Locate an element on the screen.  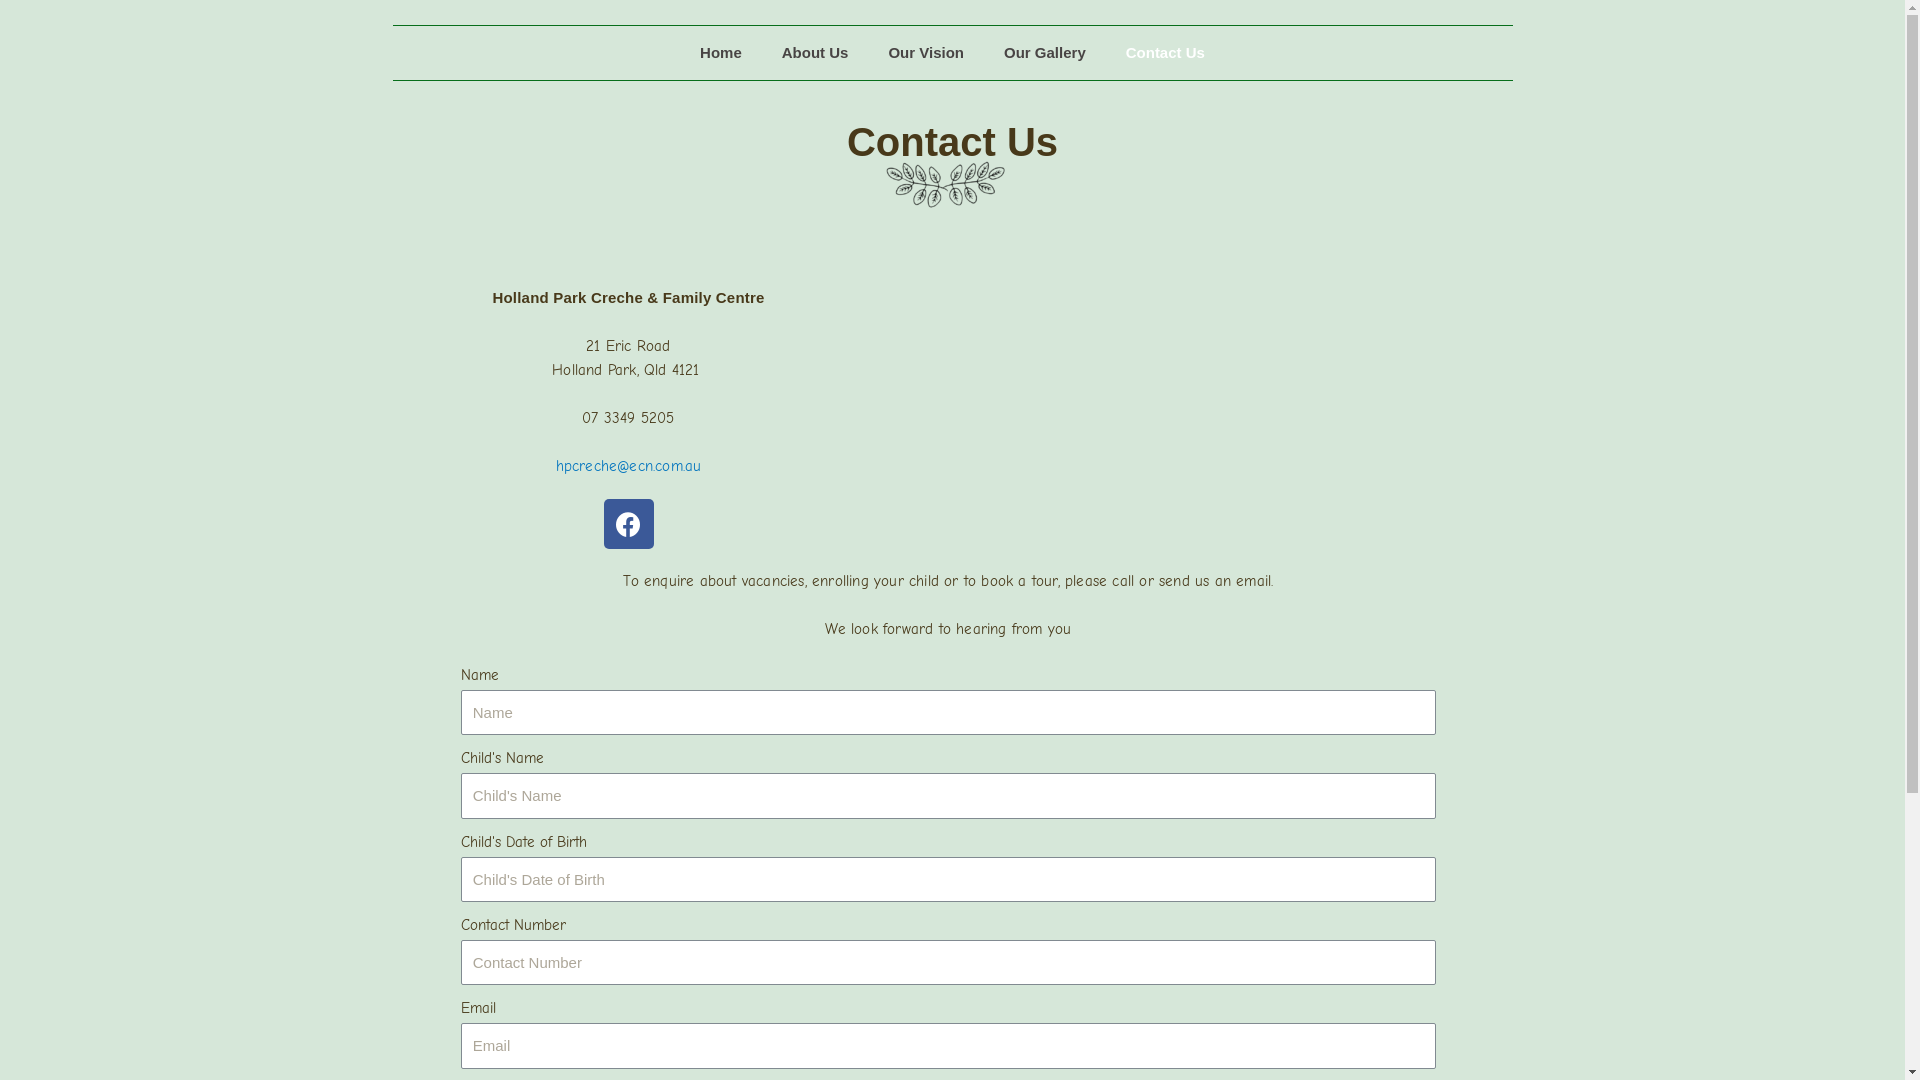
Home is located at coordinates (721, 53).